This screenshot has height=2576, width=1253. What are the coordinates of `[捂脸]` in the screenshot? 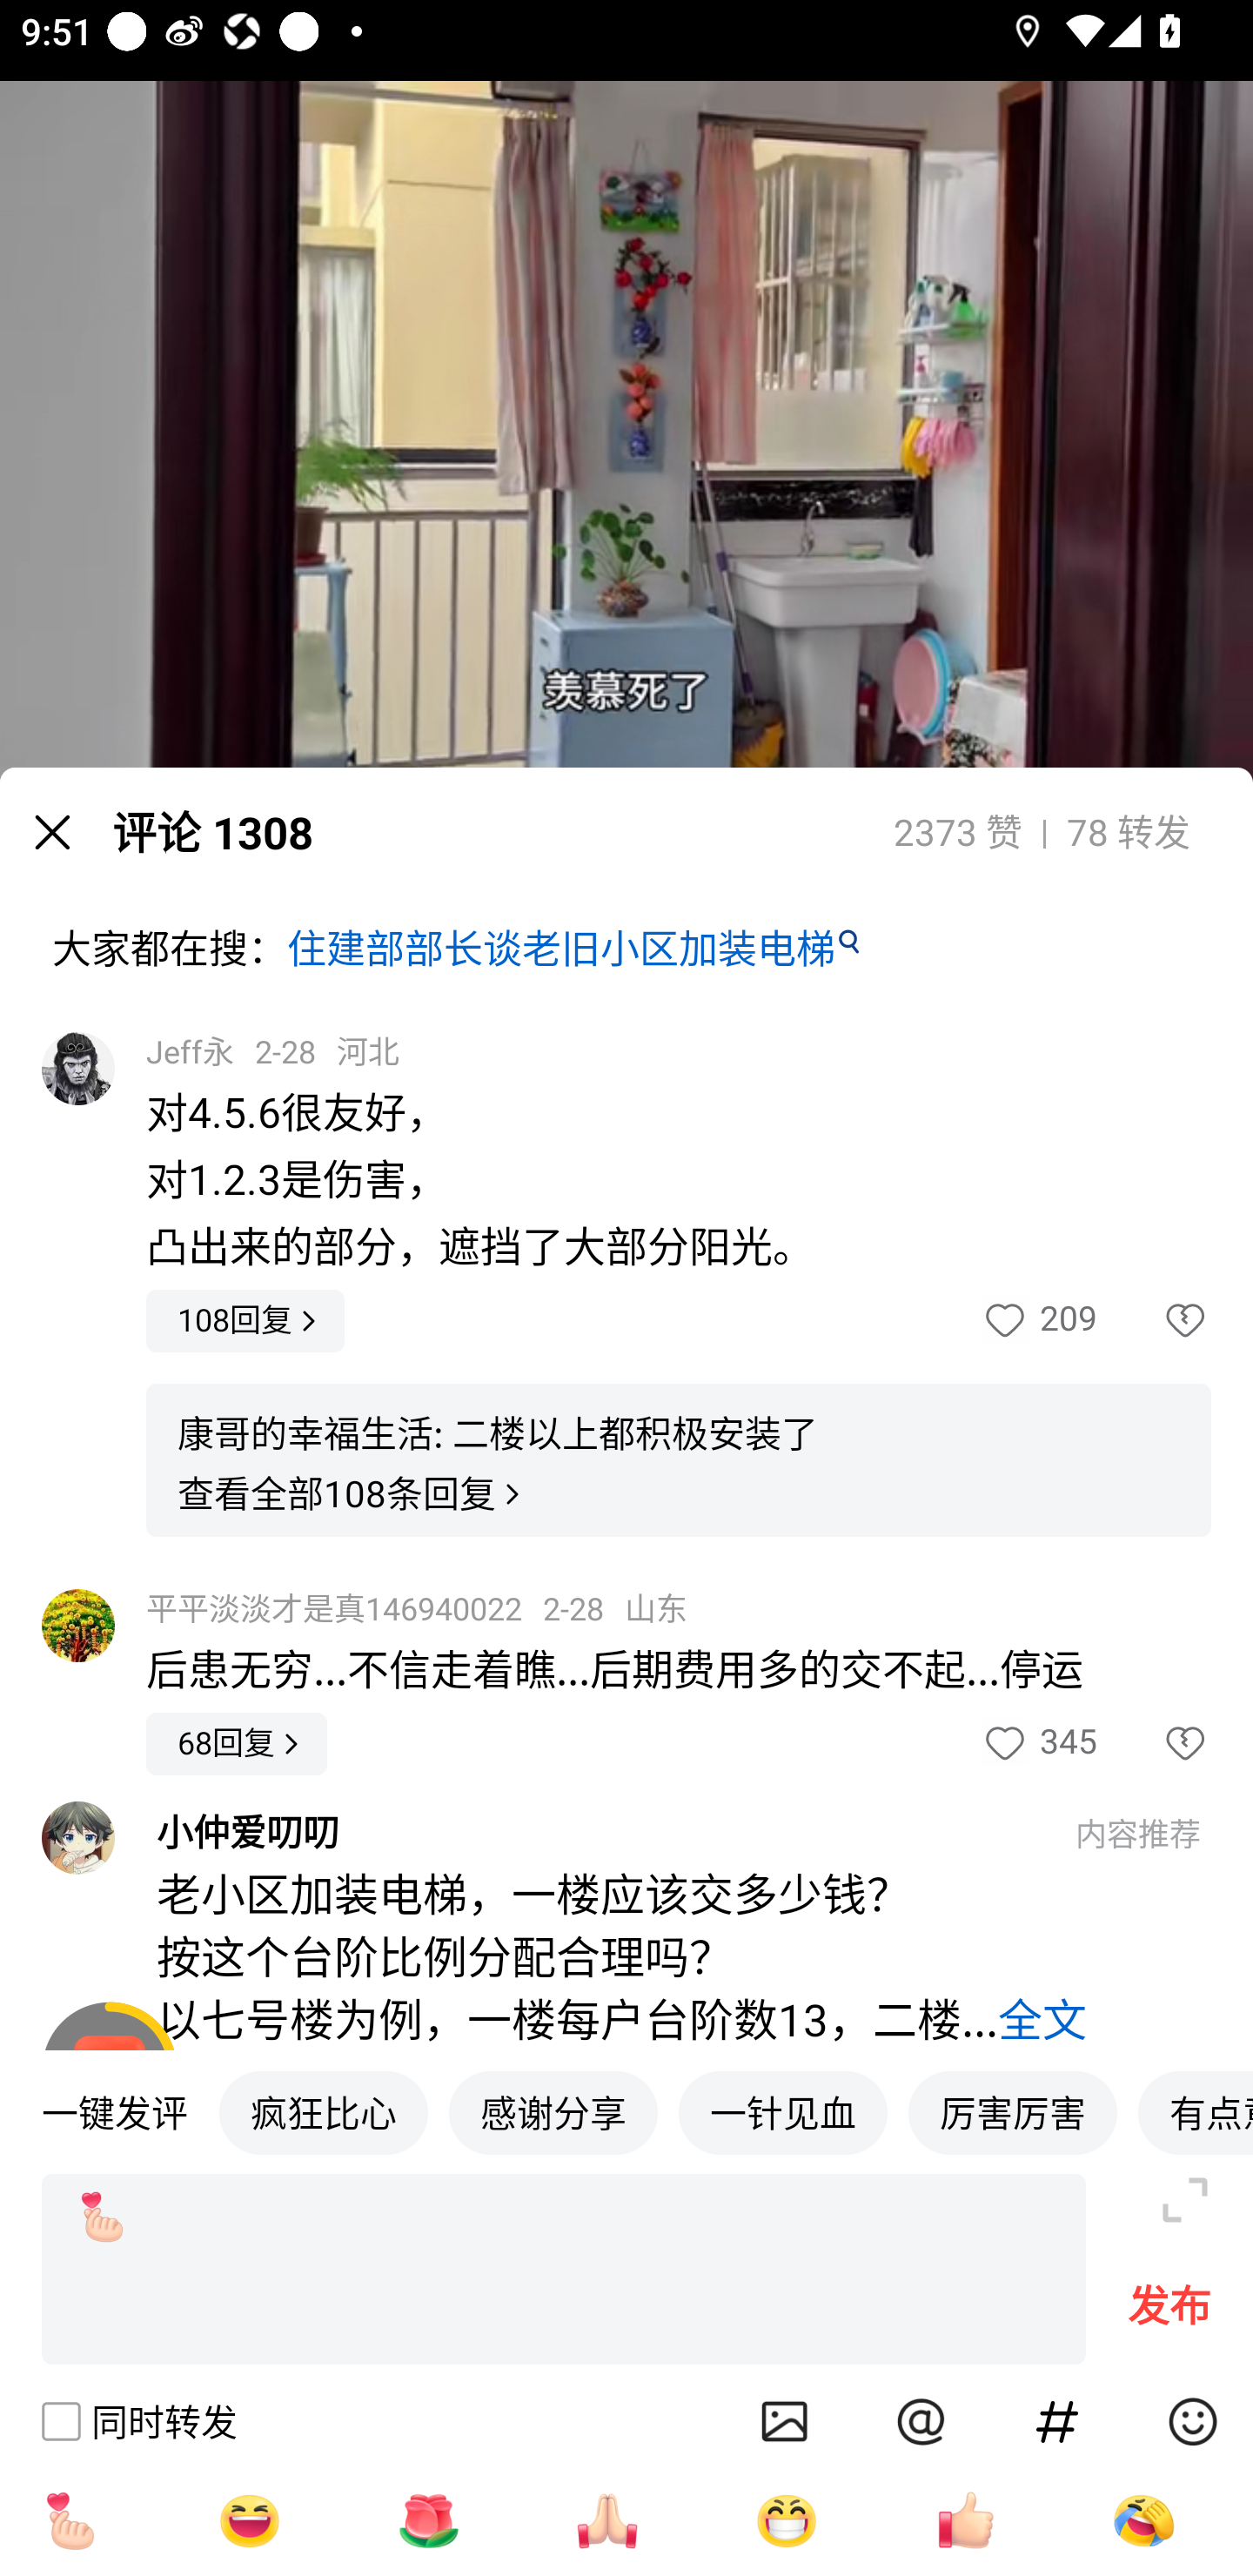 It's located at (1143, 2520).